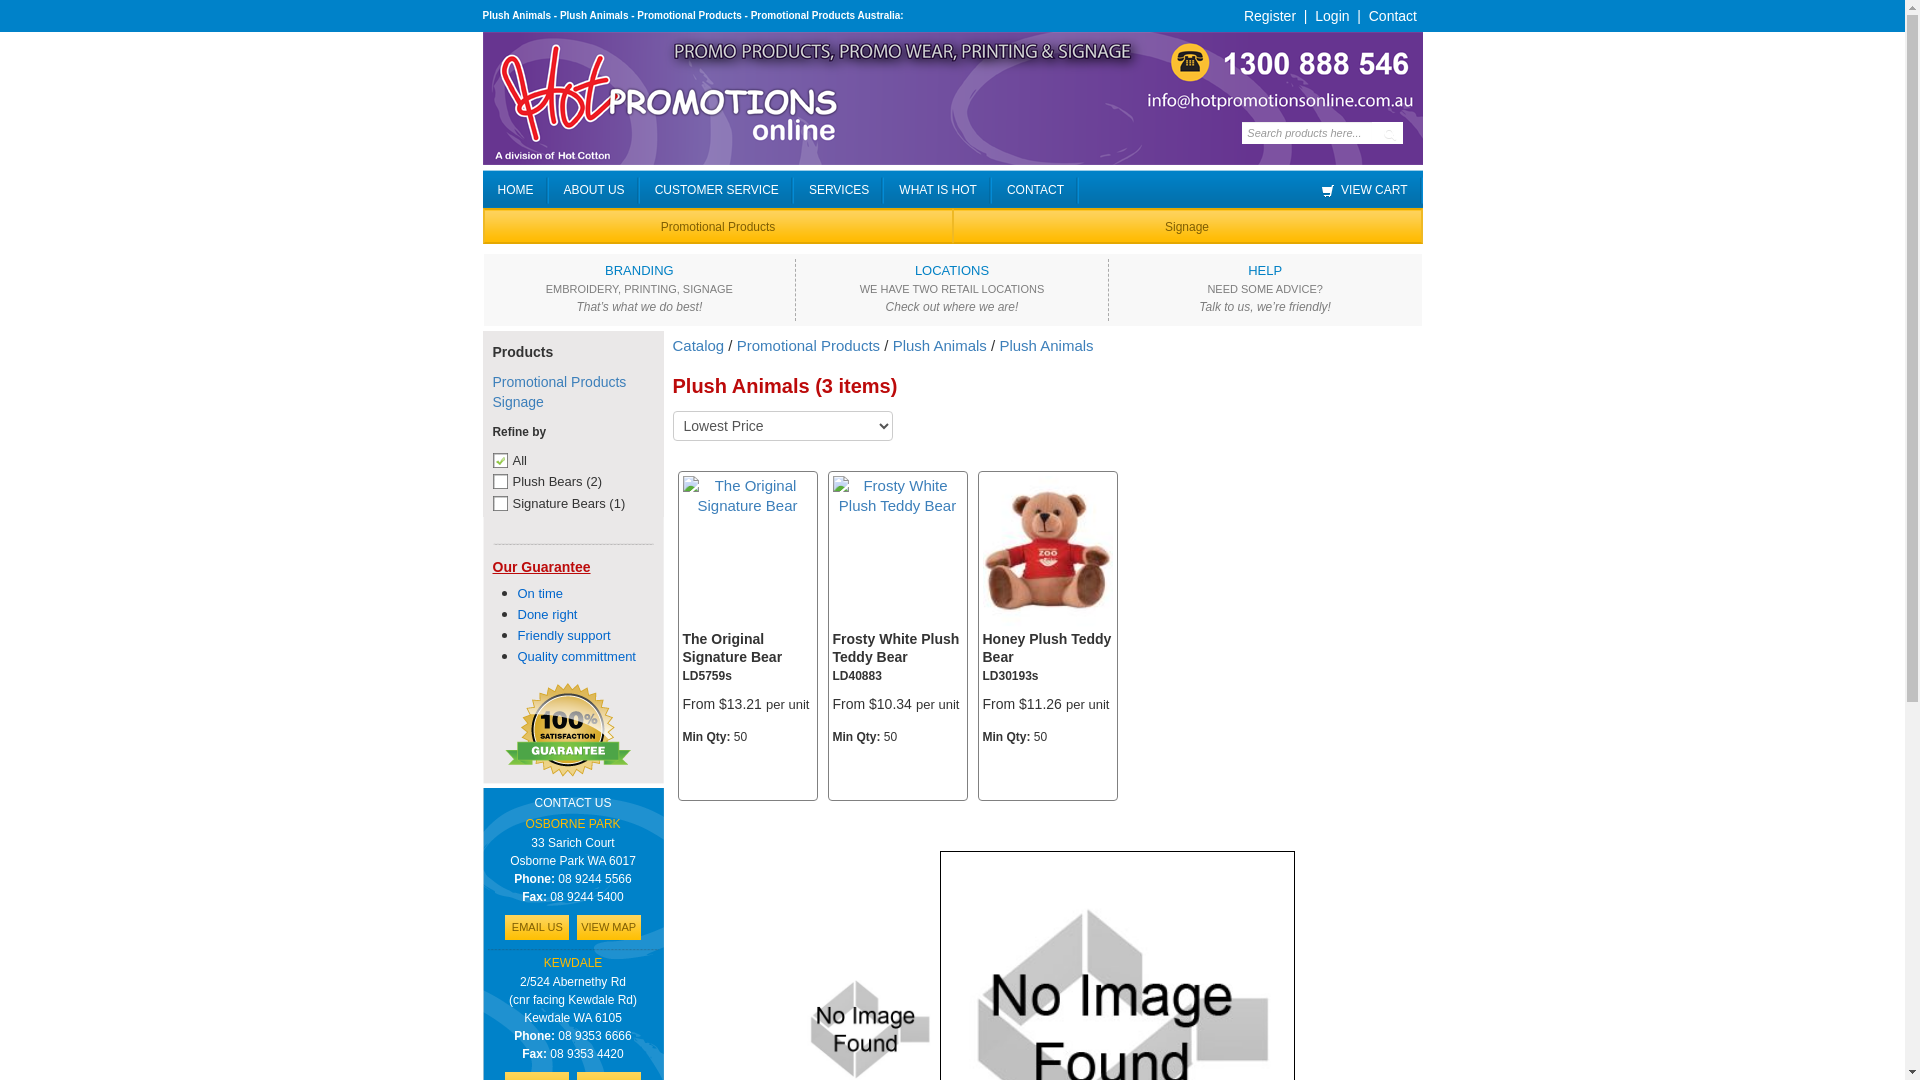  Describe the element at coordinates (698, 346) in the screenshot. I see `Catalog` at that location.